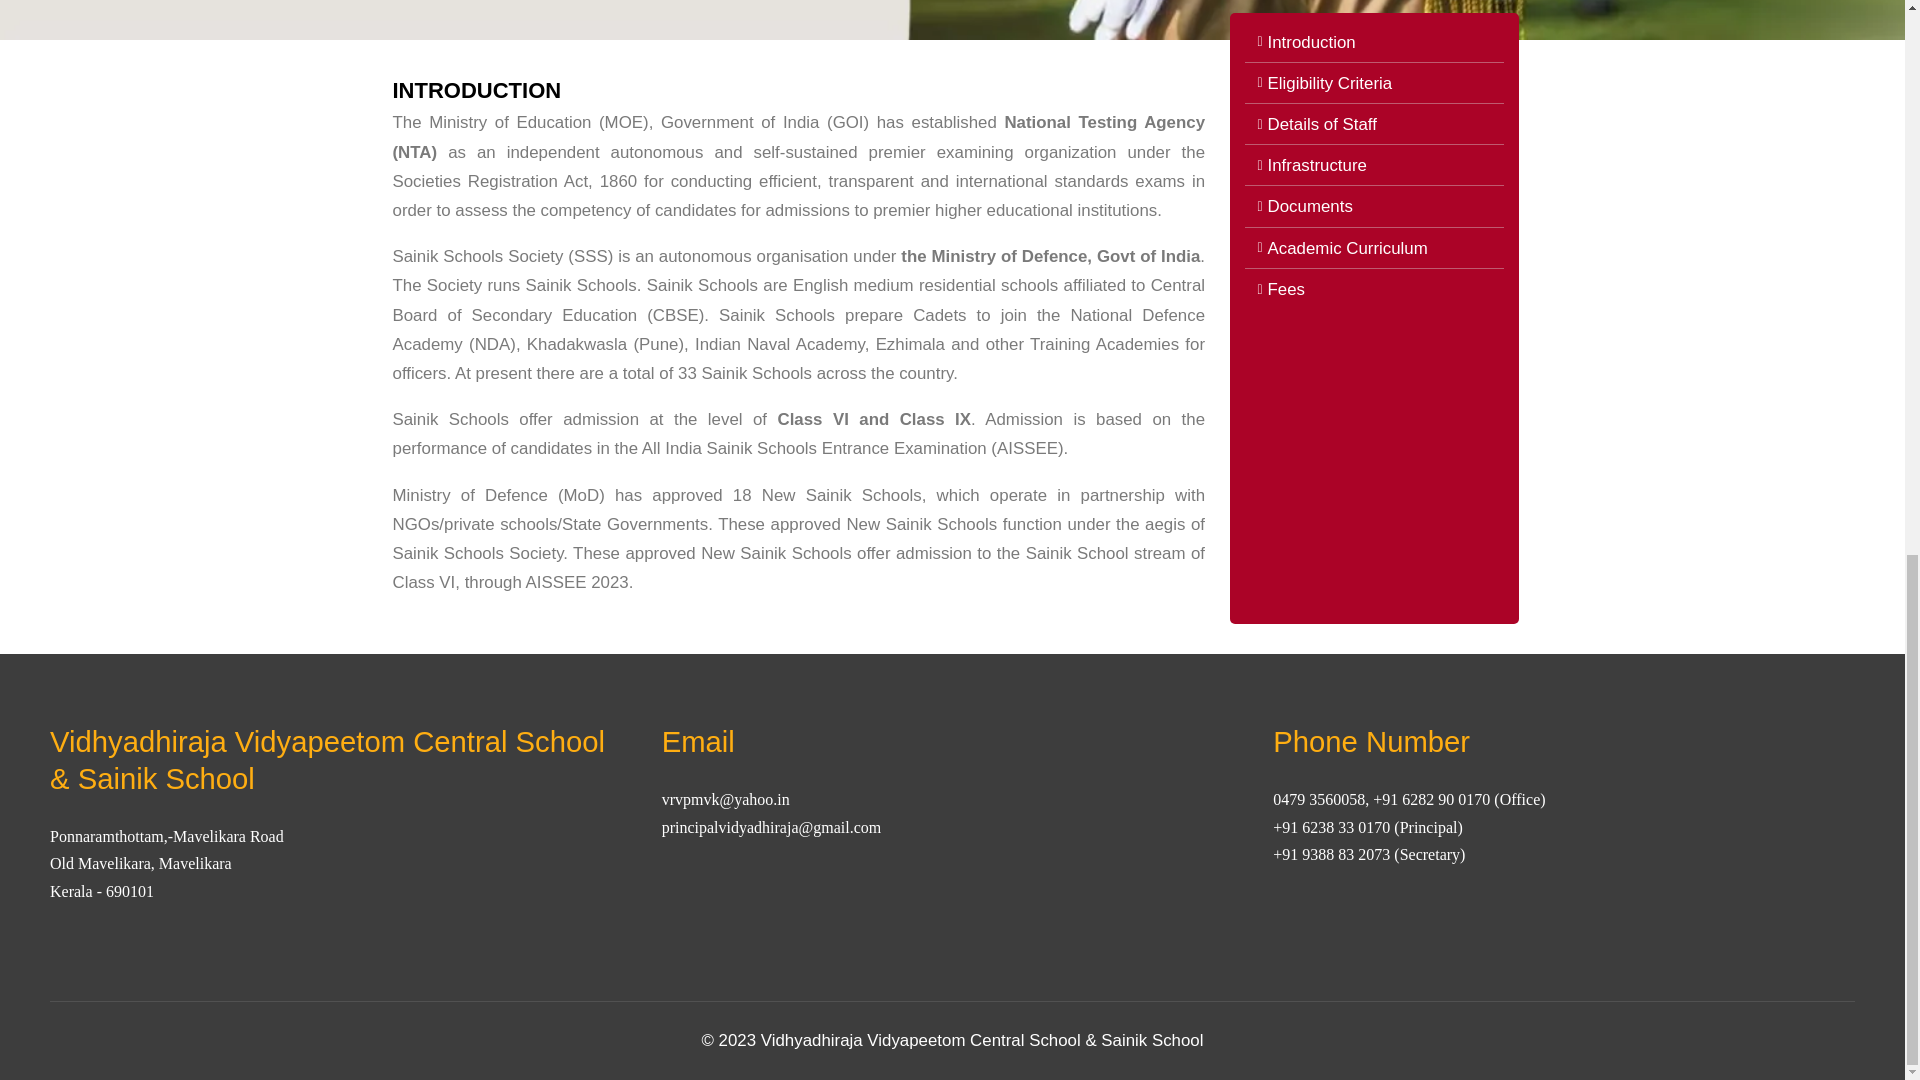 This screenshot has width=1920, height=1080. I want to click on Introduction, so click(1374, 42).